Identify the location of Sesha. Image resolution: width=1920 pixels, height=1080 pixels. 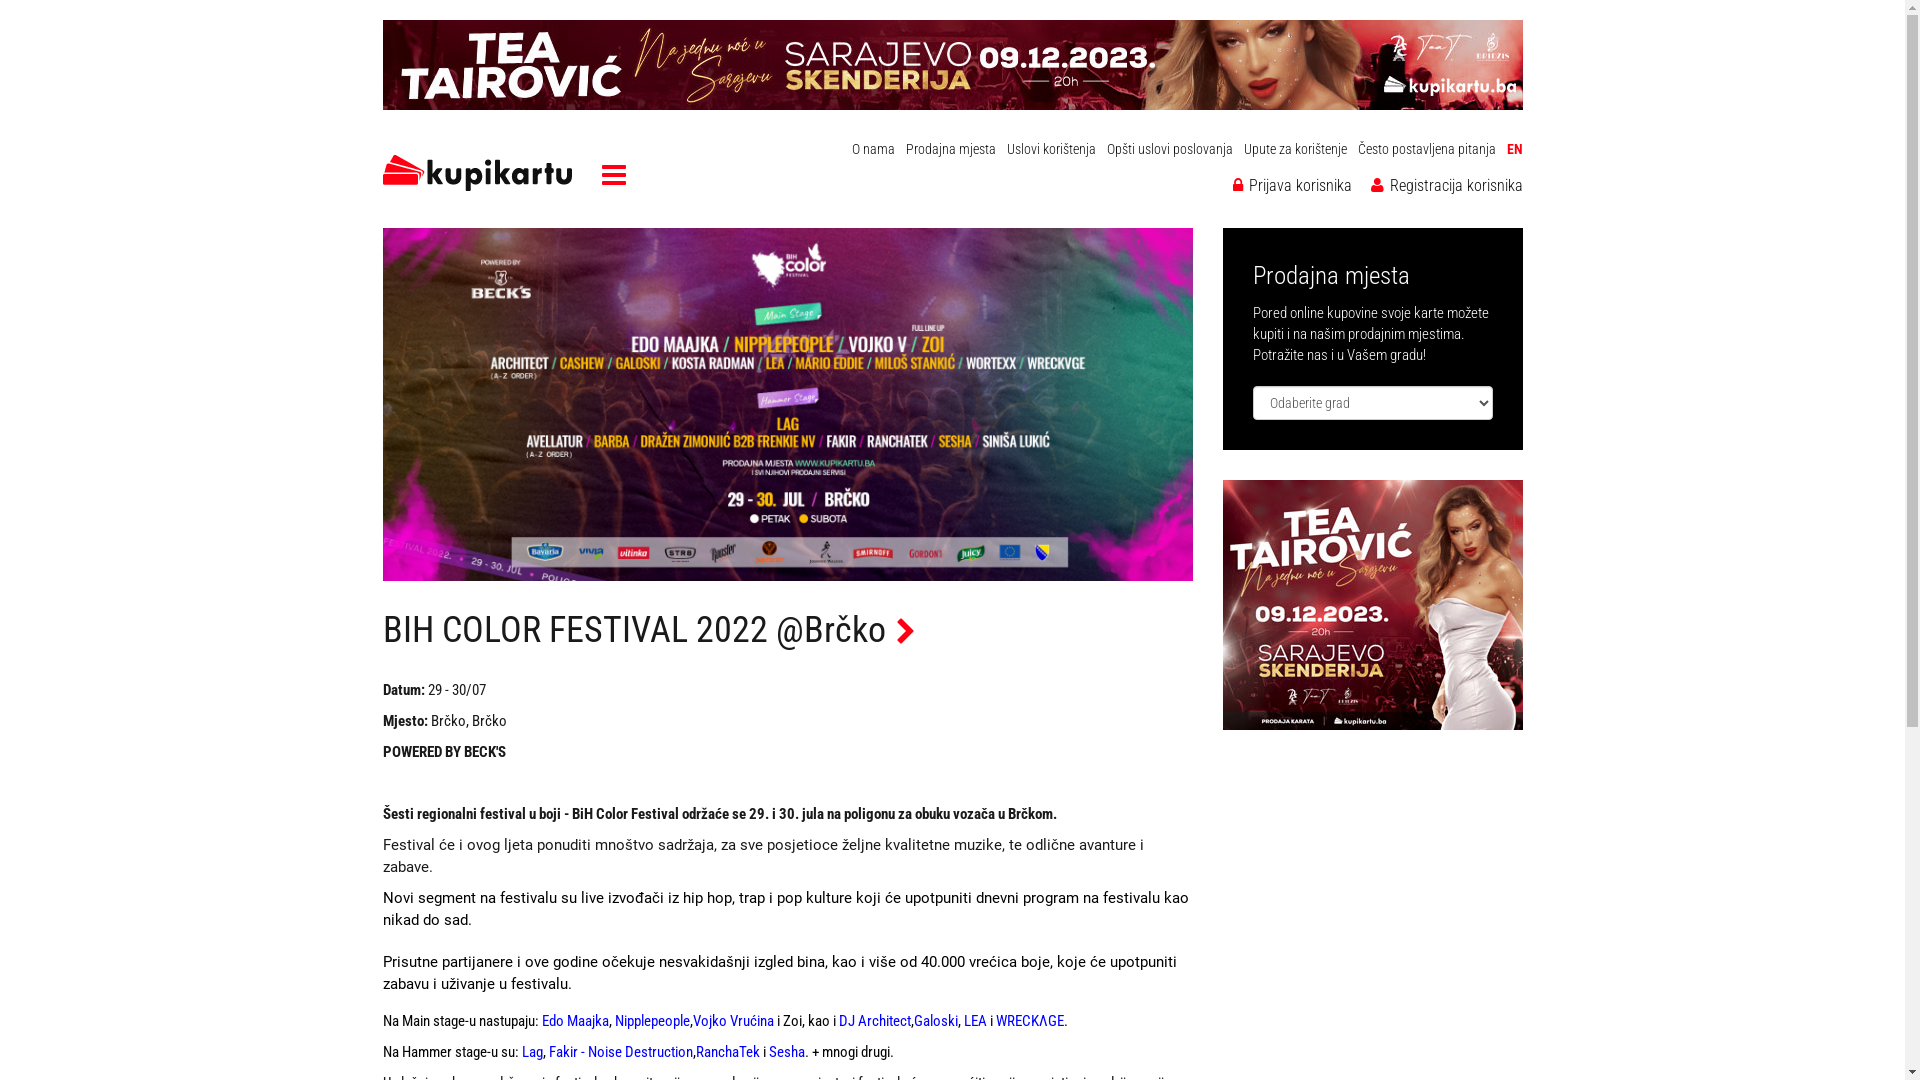
(786, 1052).